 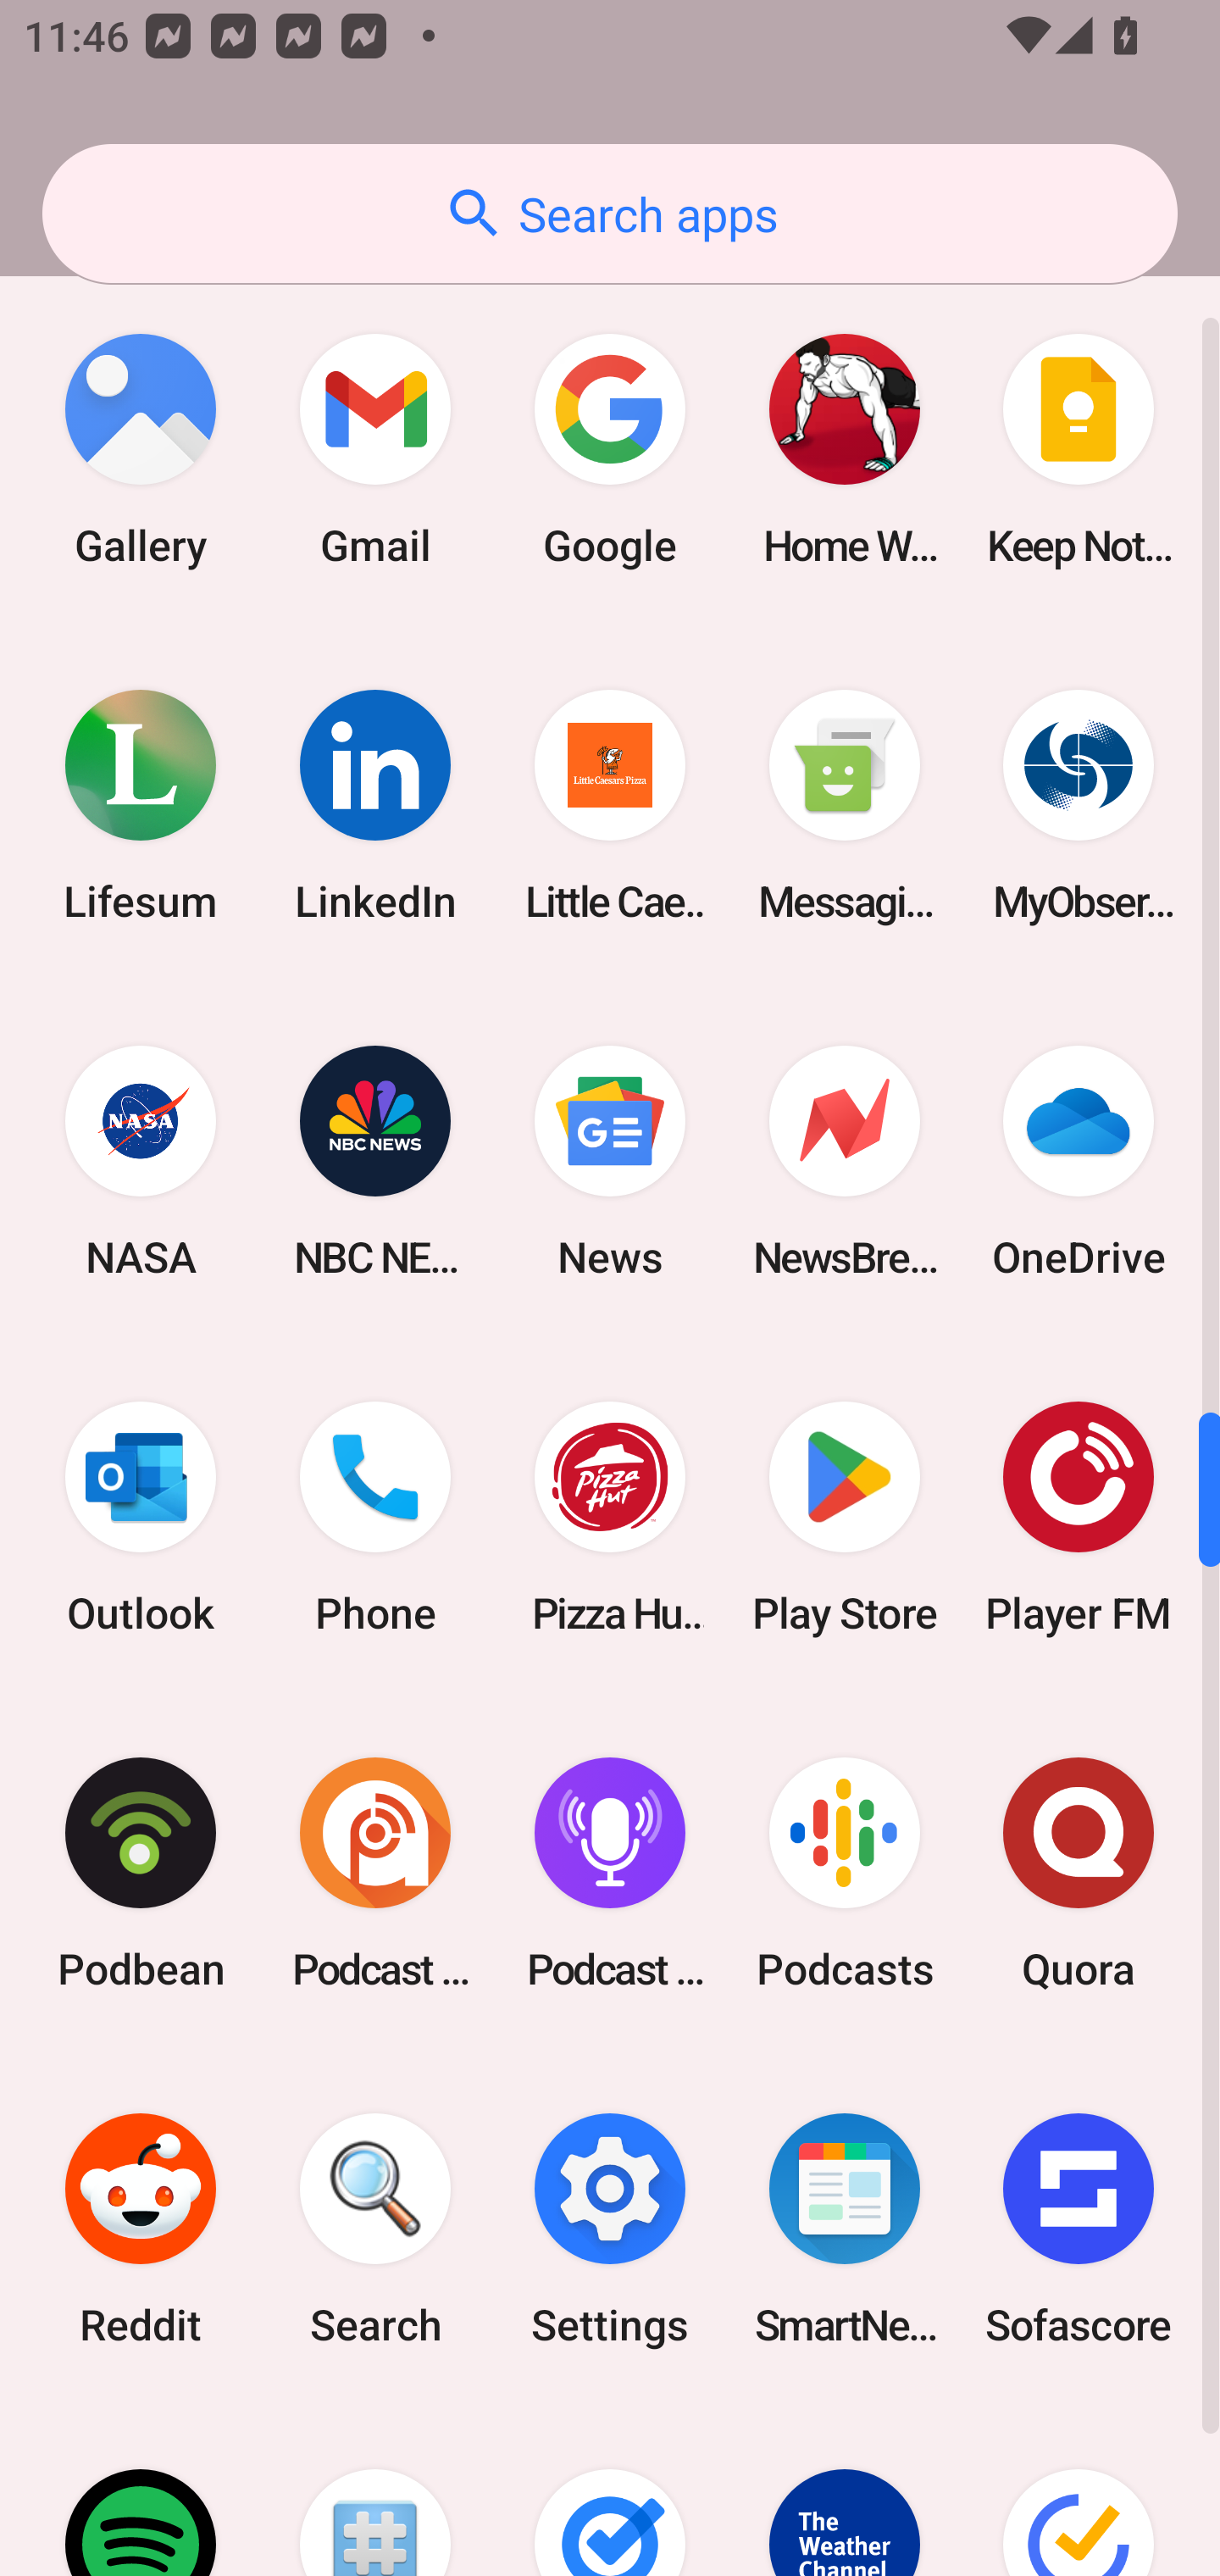 What do you see at coordinates (610, 451) in the screenshot?
I see `Google` at bounding box center [610, 451].